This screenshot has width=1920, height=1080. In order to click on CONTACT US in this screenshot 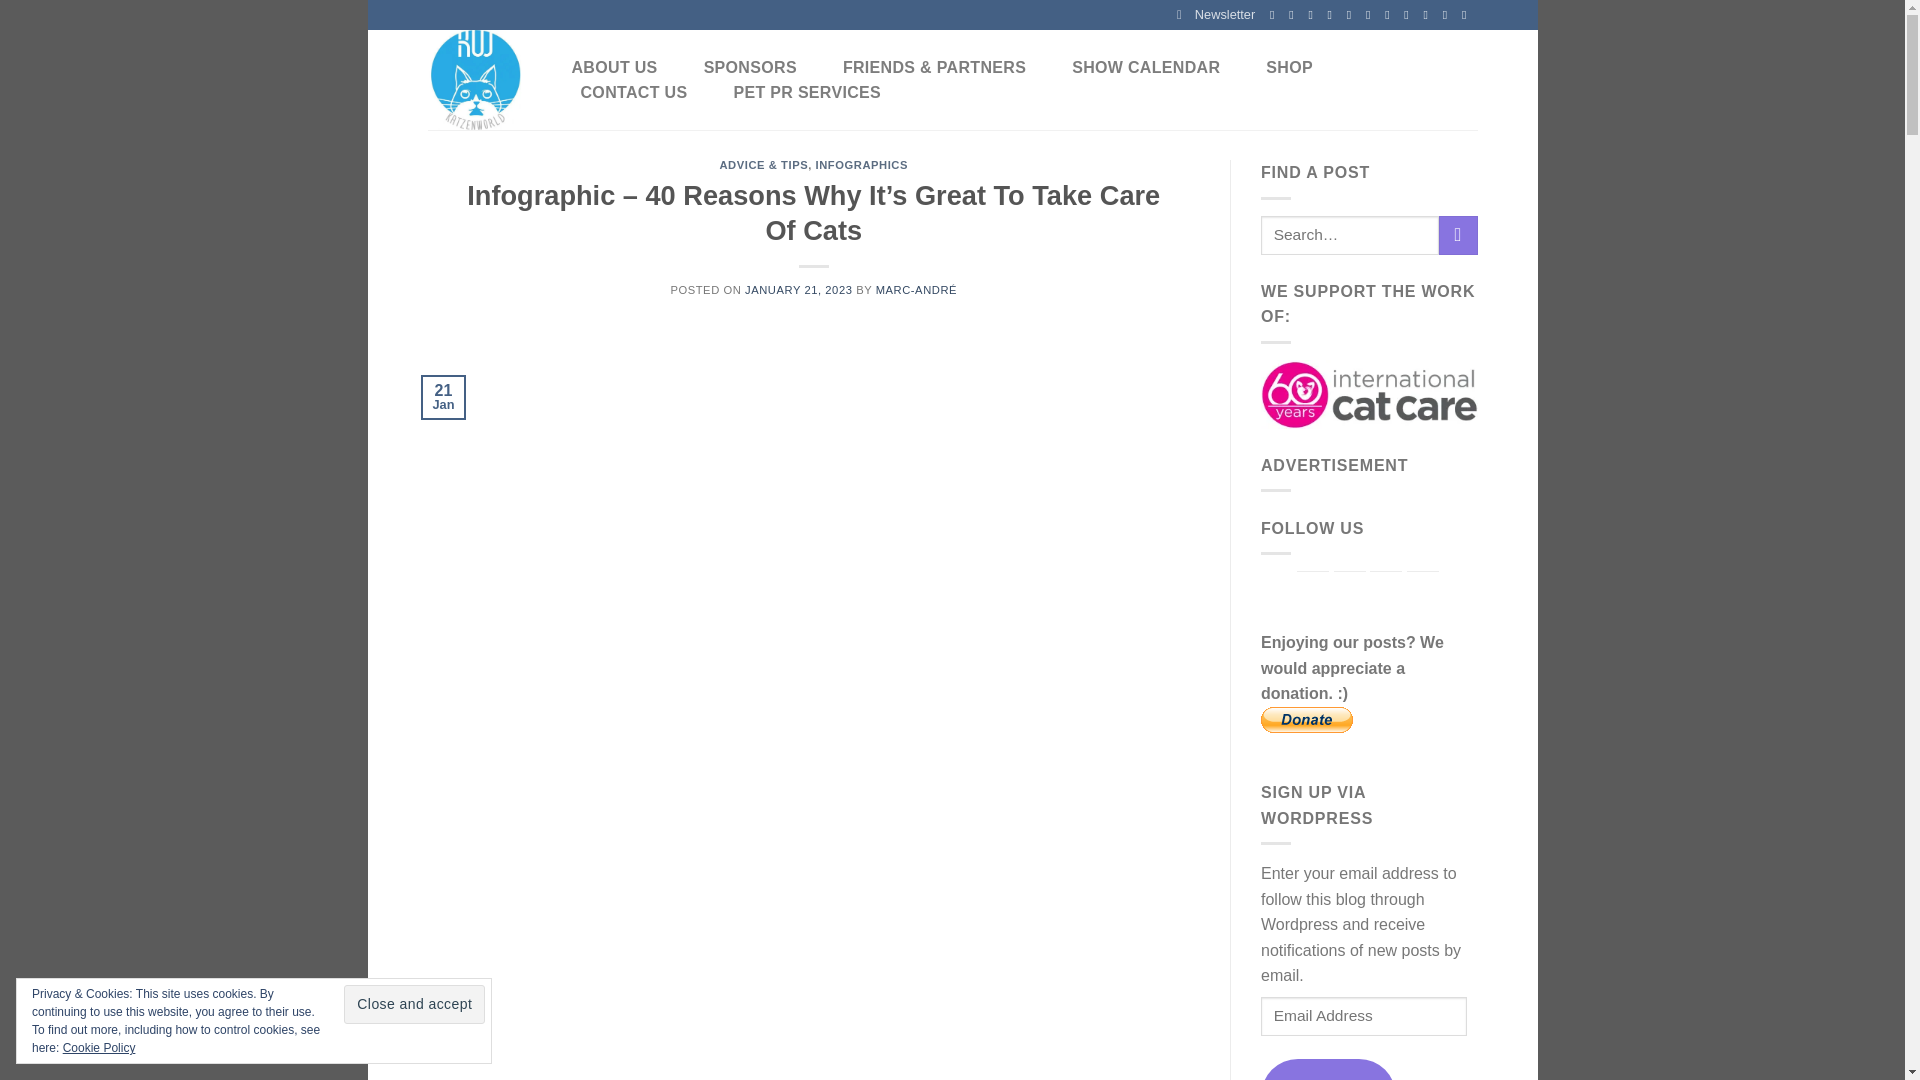, I will do `click(633, 92)`.